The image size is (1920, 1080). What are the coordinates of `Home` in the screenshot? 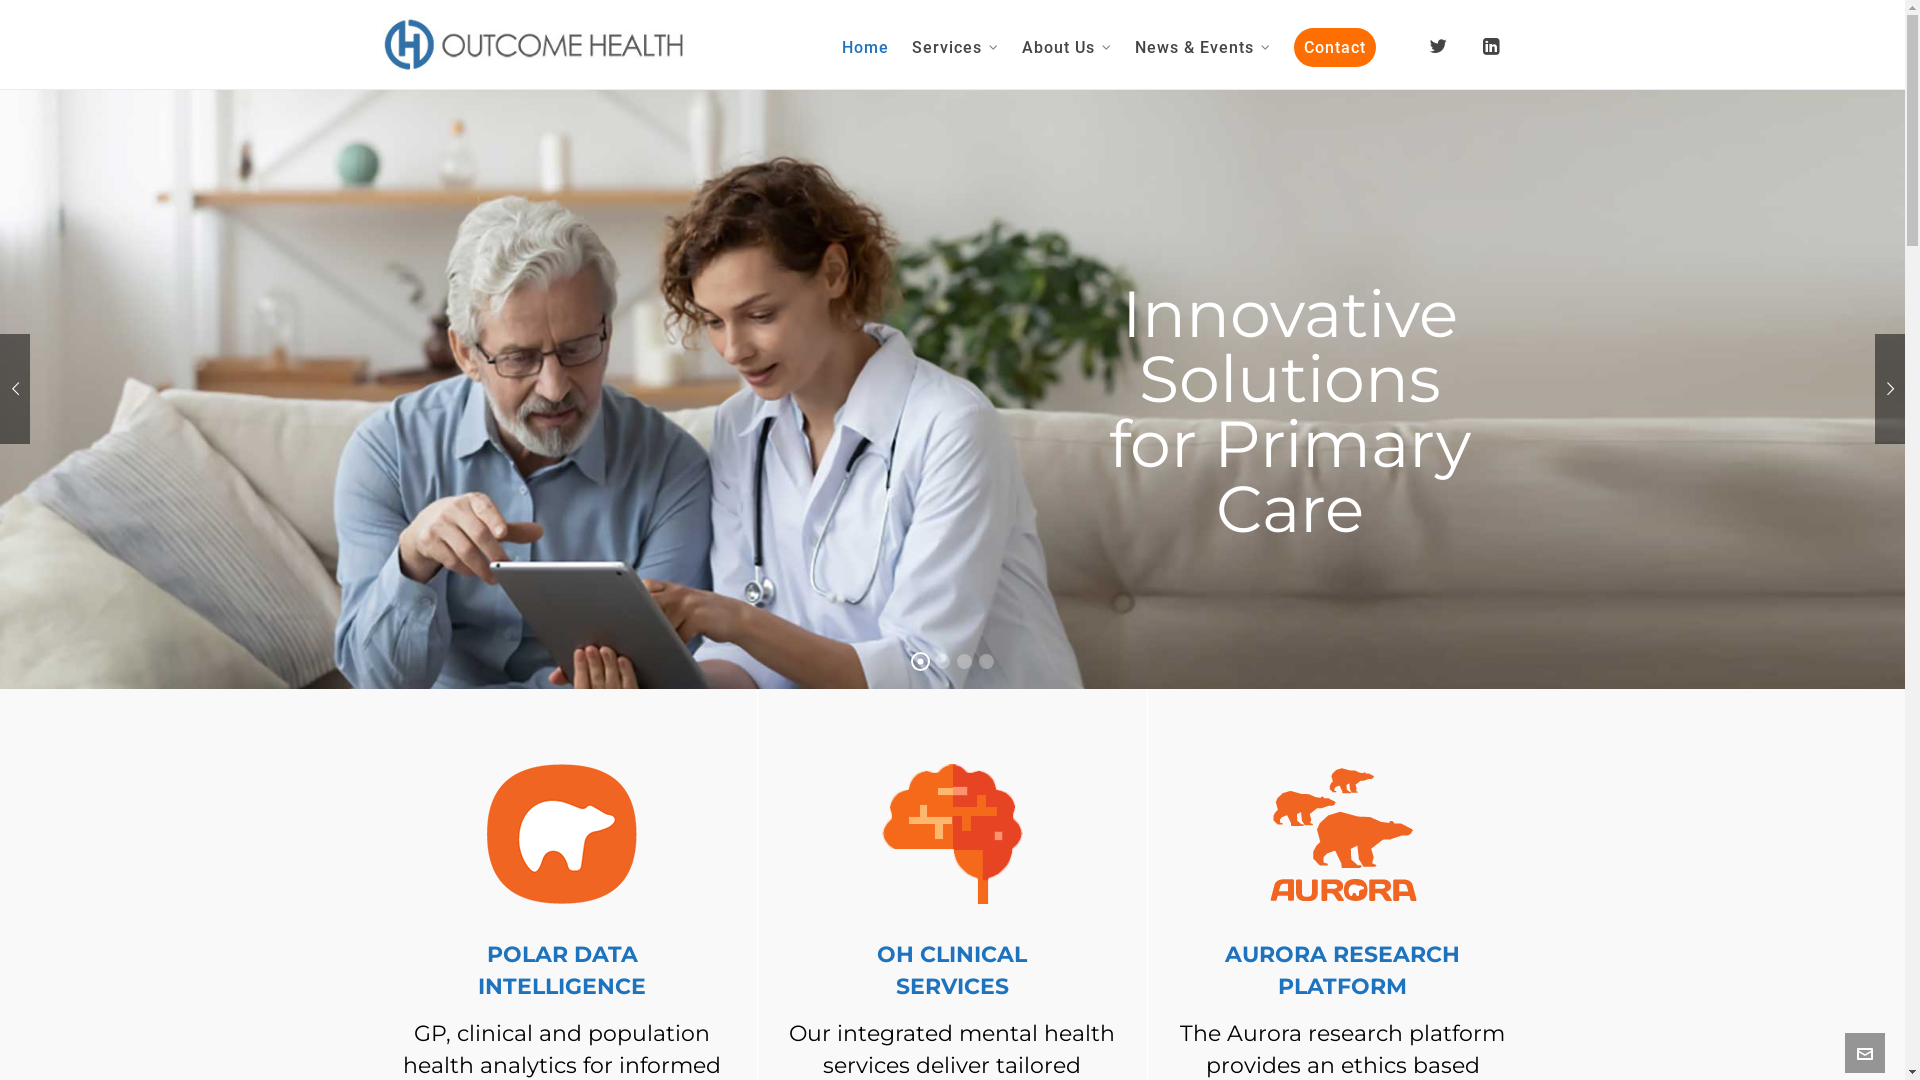 It's located at (1353, 1054).